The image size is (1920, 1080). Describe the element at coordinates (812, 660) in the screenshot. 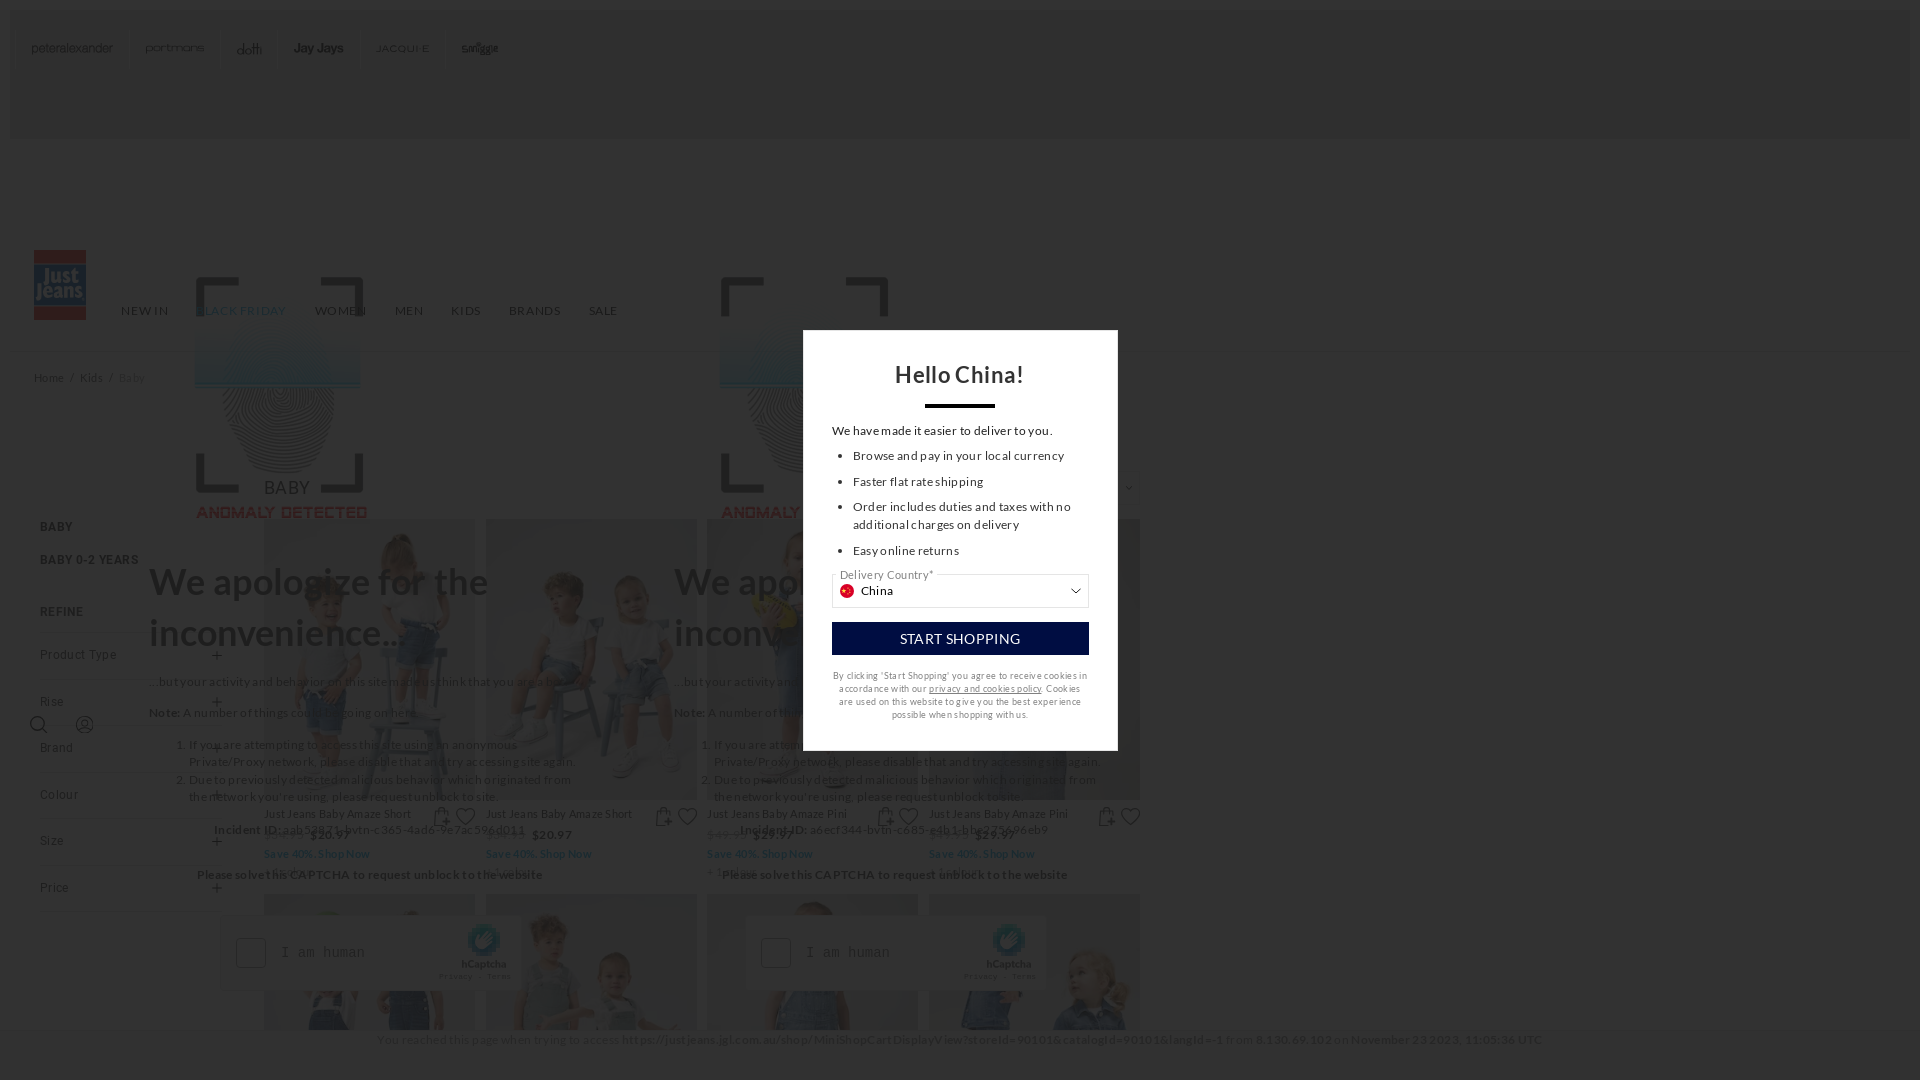

I see `Baby Amaze Pini` at that location.